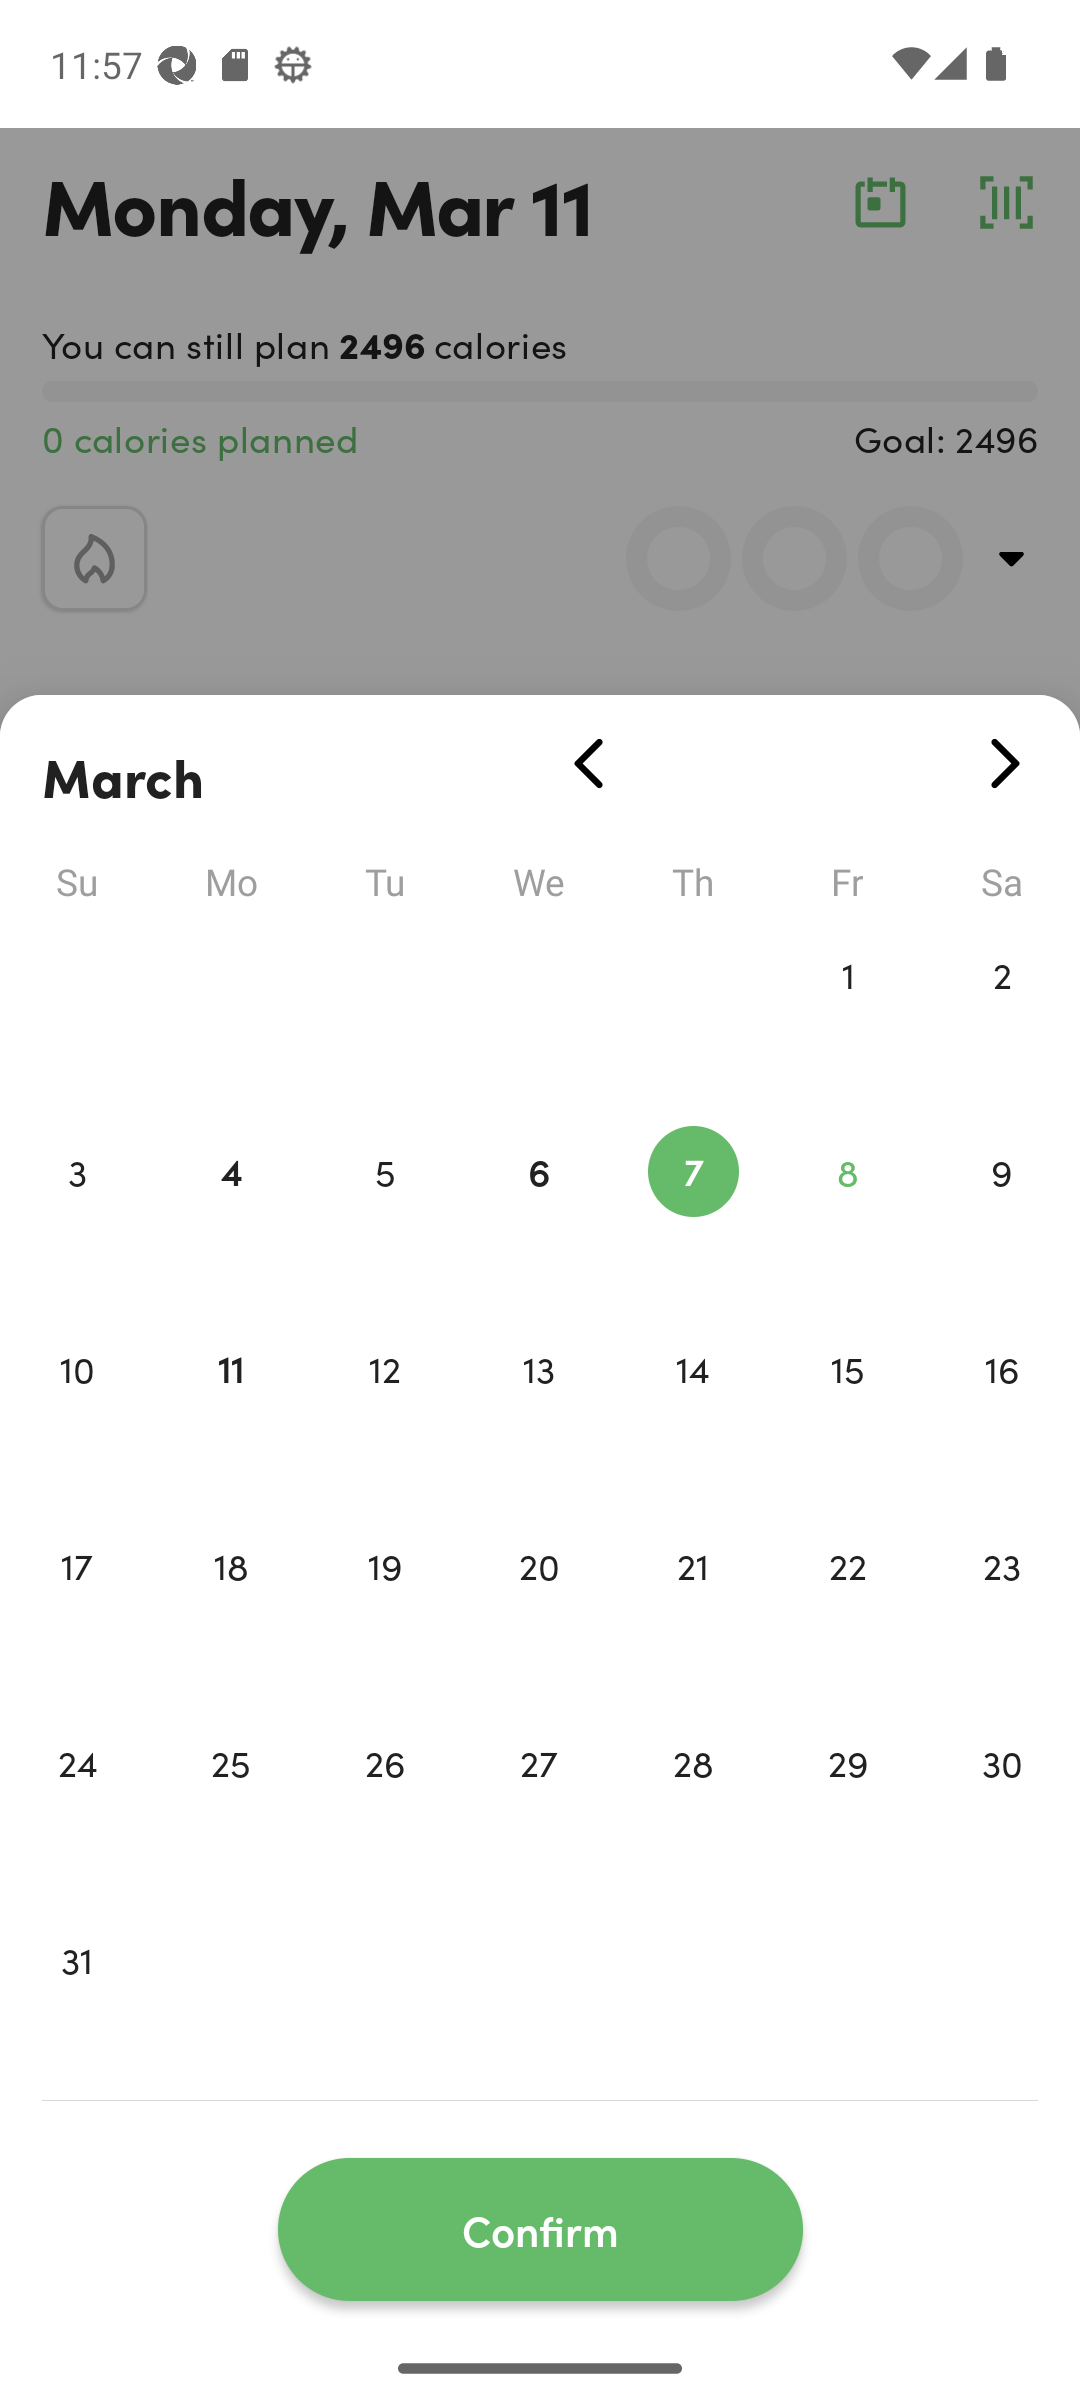 The width and height of the screenshot is (1080, 2400). What do you see at coordinates (384, 1804) in the screenshot?
I see `26` at bounding box center [384, 1804].